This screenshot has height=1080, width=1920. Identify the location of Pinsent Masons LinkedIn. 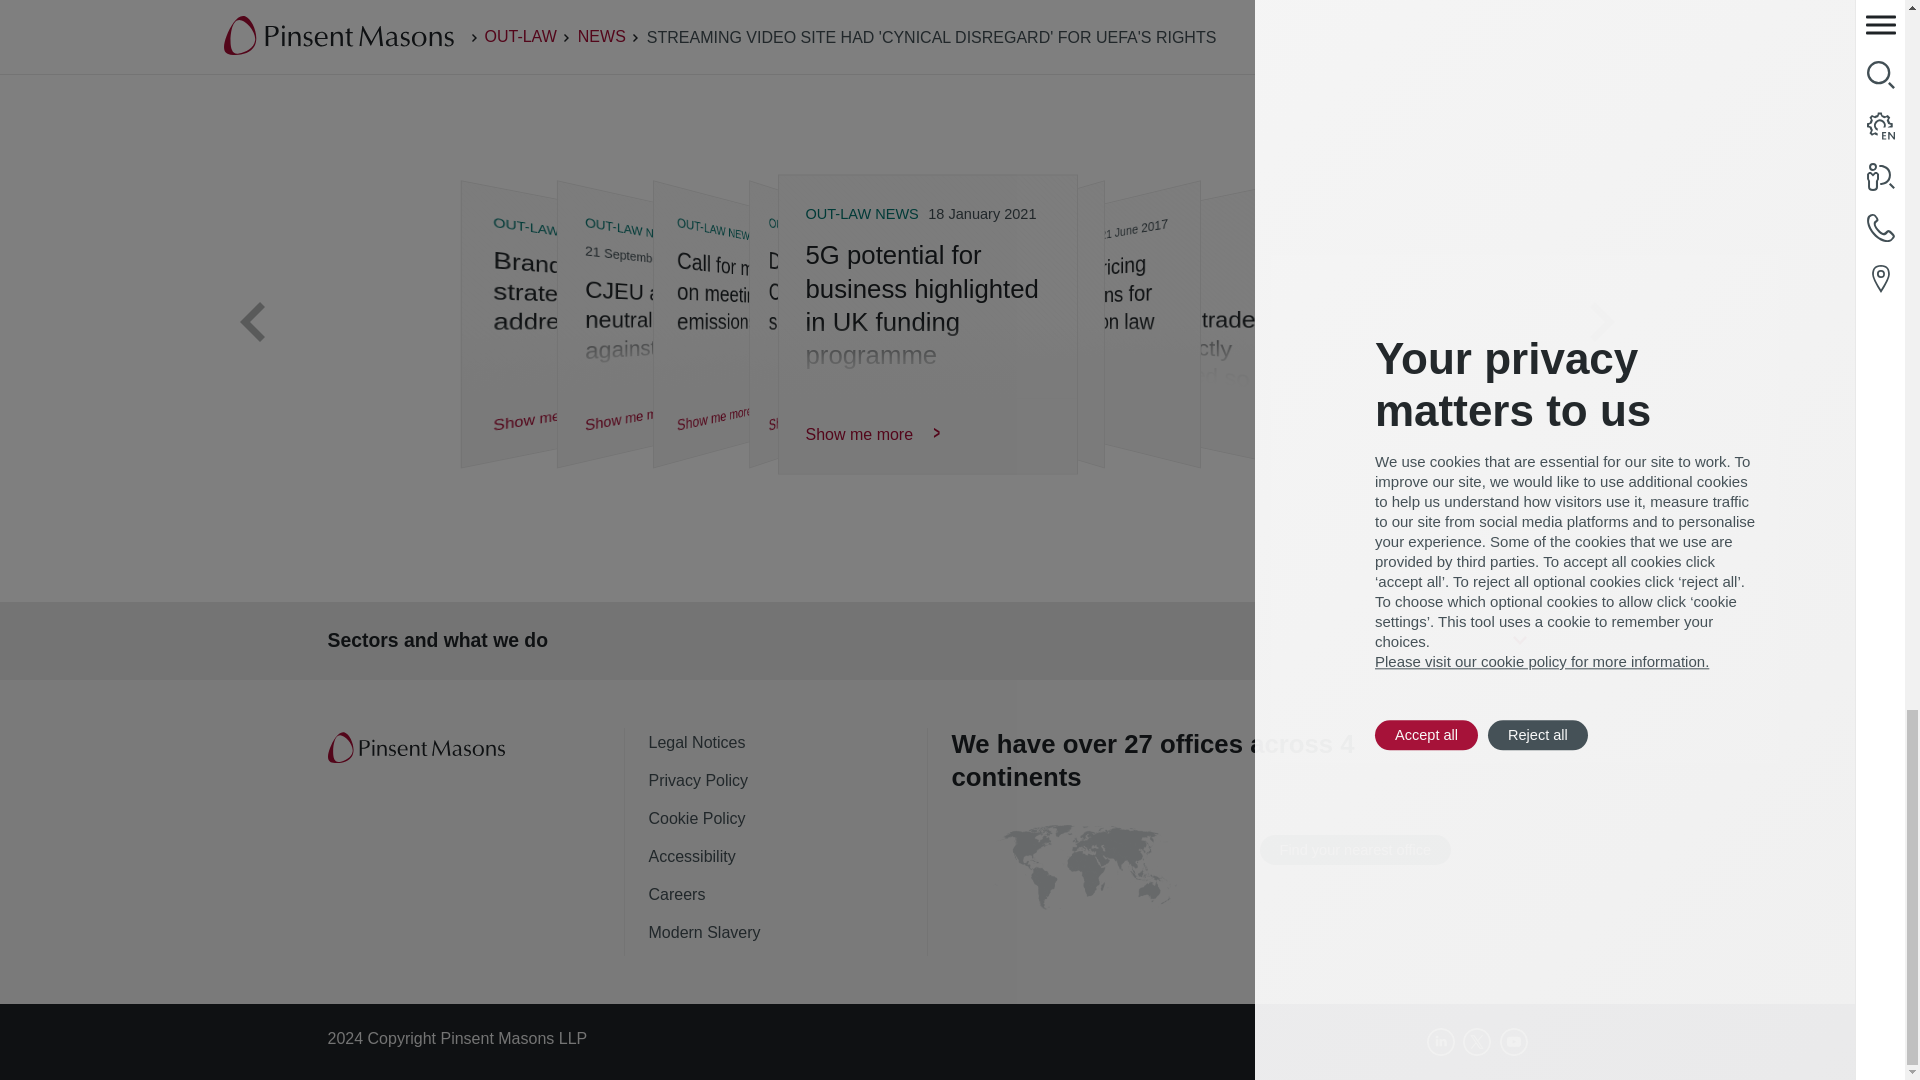
(1440, 1042).